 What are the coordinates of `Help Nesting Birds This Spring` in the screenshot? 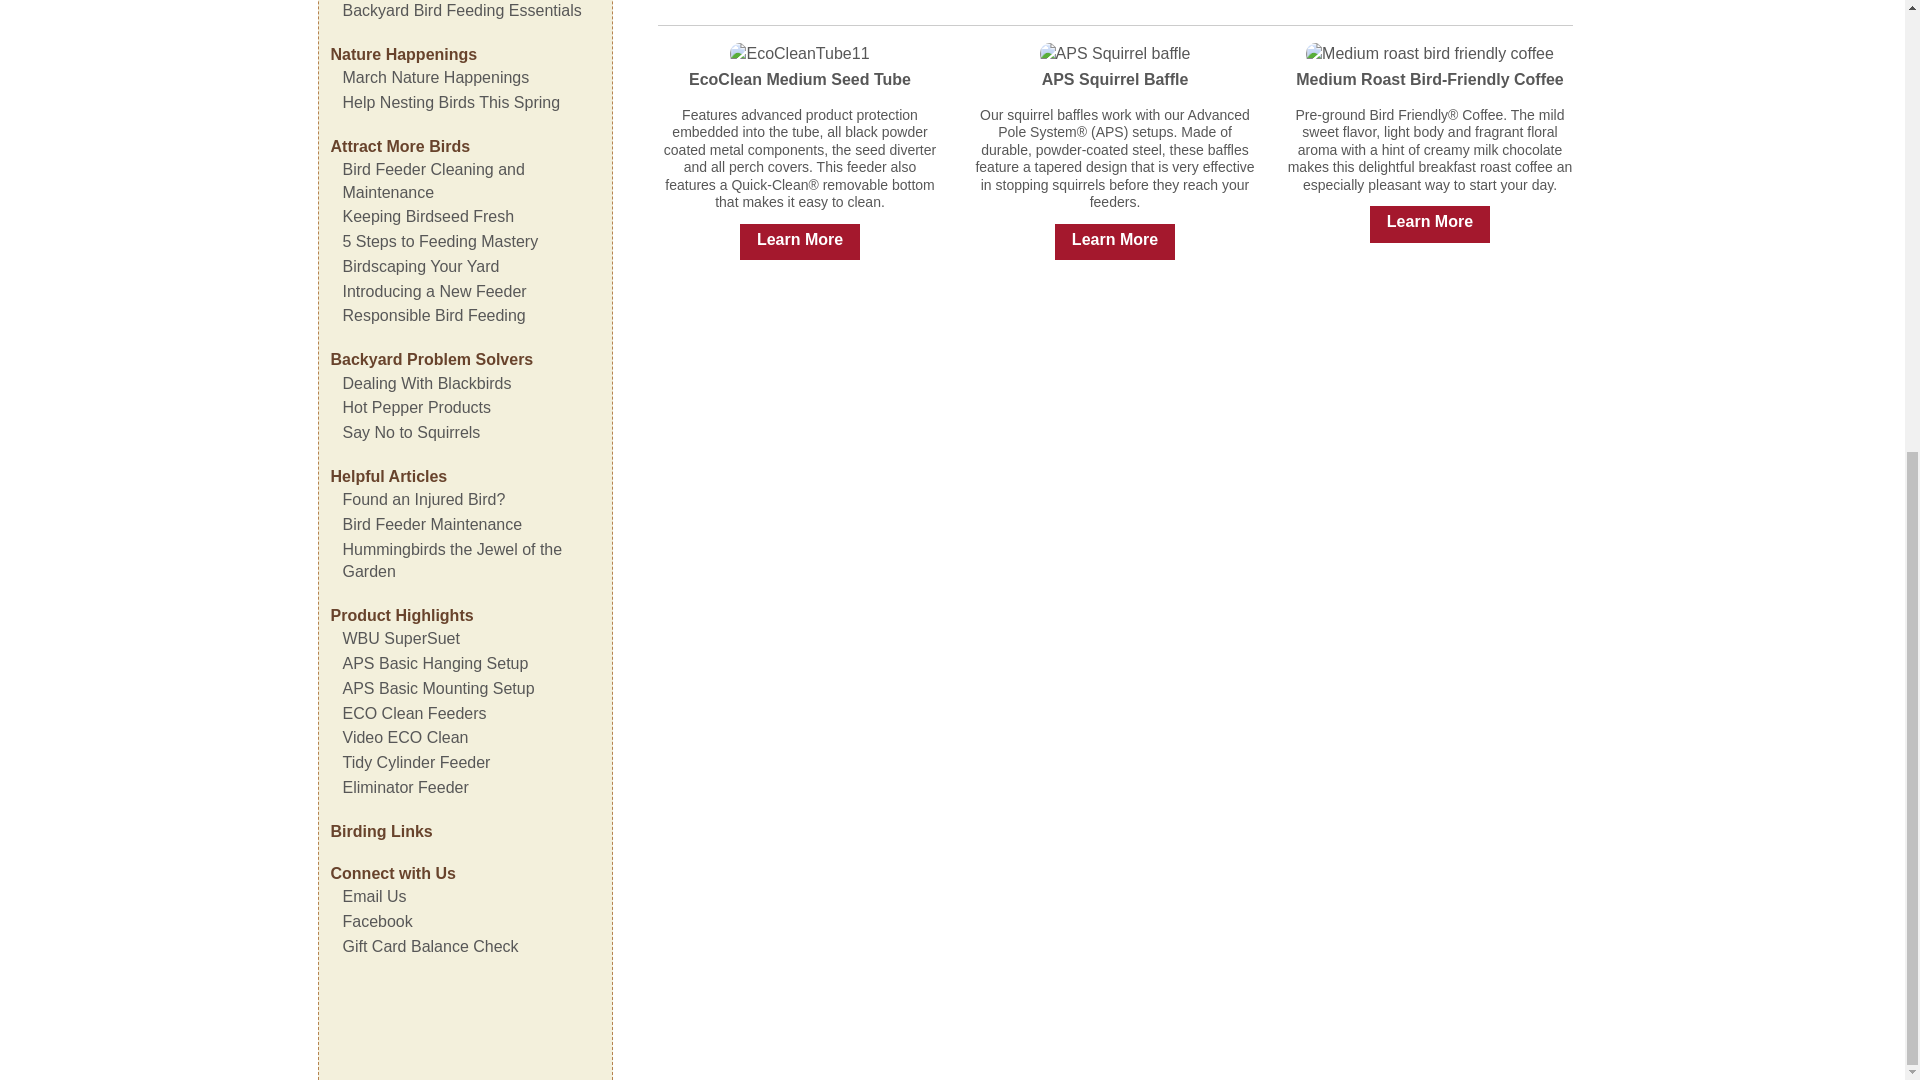 It's located at (450, 102).